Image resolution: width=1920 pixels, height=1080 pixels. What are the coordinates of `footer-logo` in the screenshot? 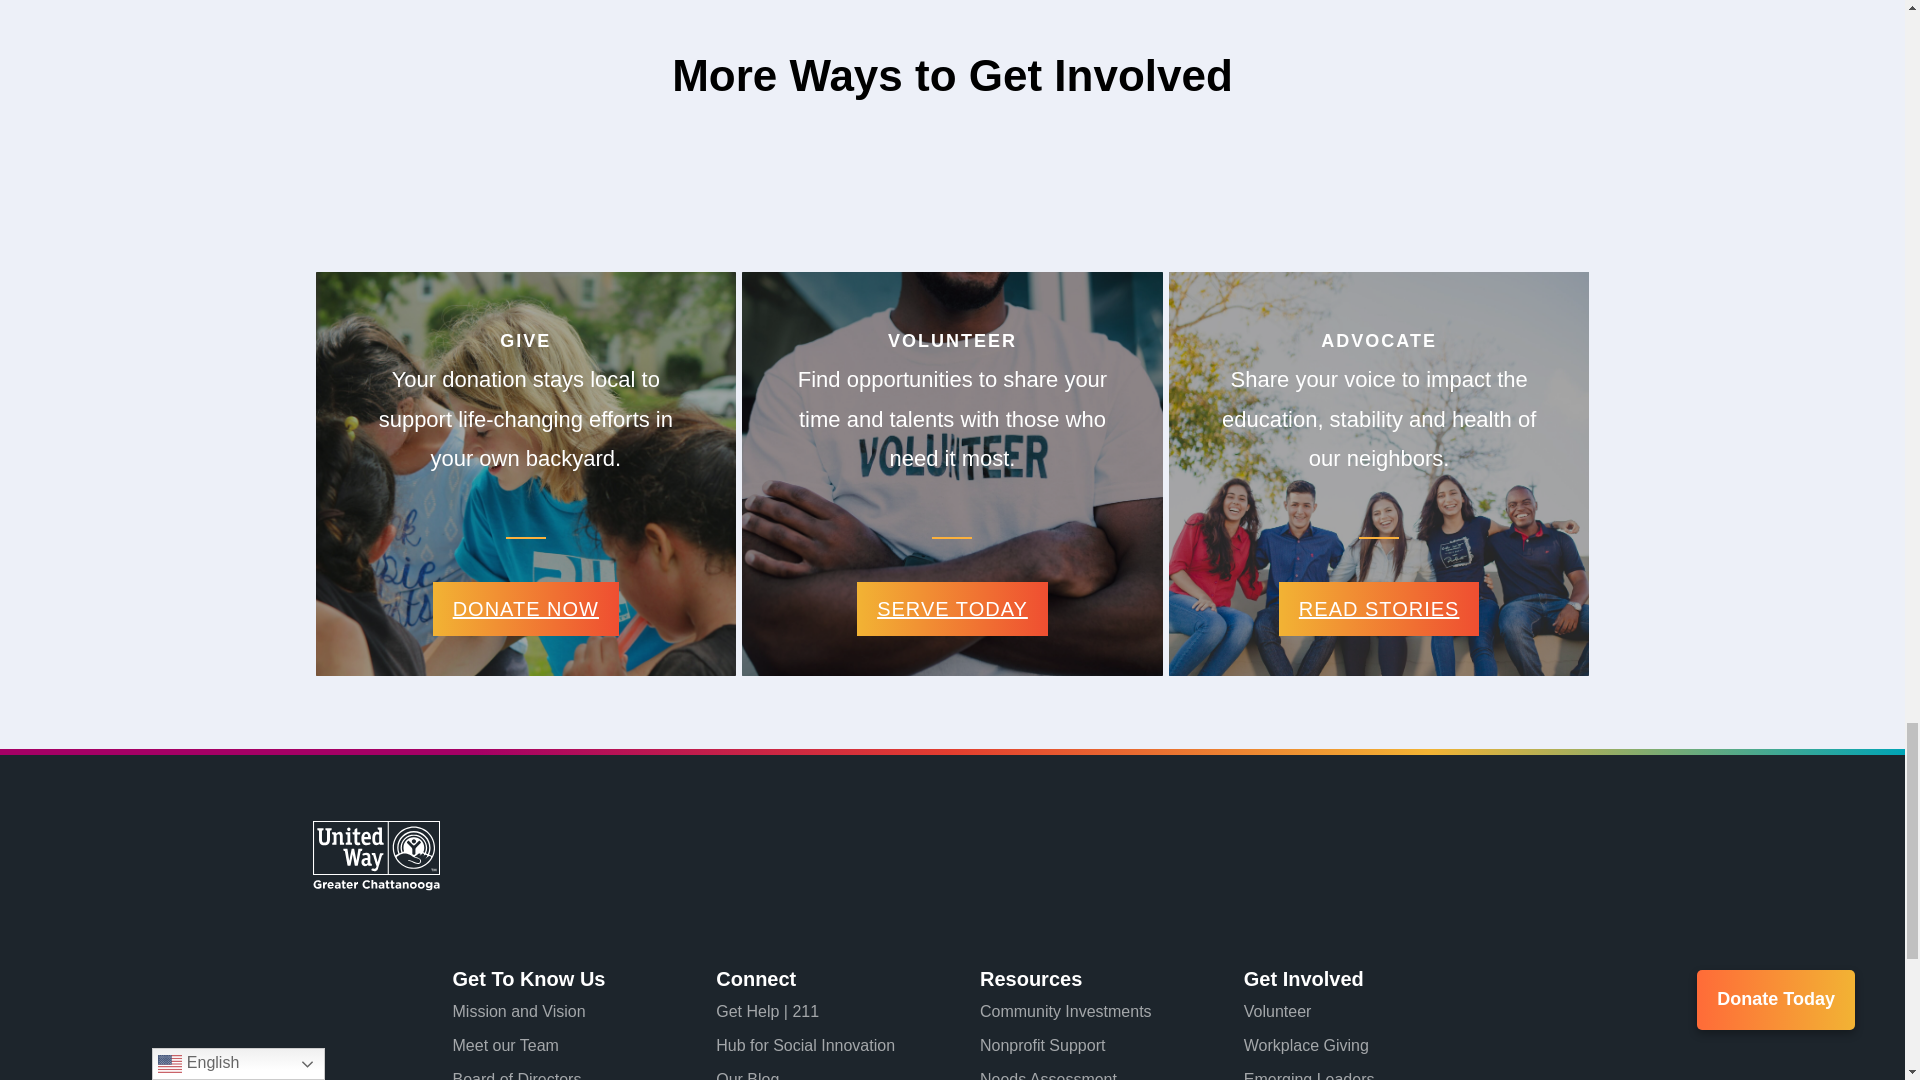 It's located at (375, 855).